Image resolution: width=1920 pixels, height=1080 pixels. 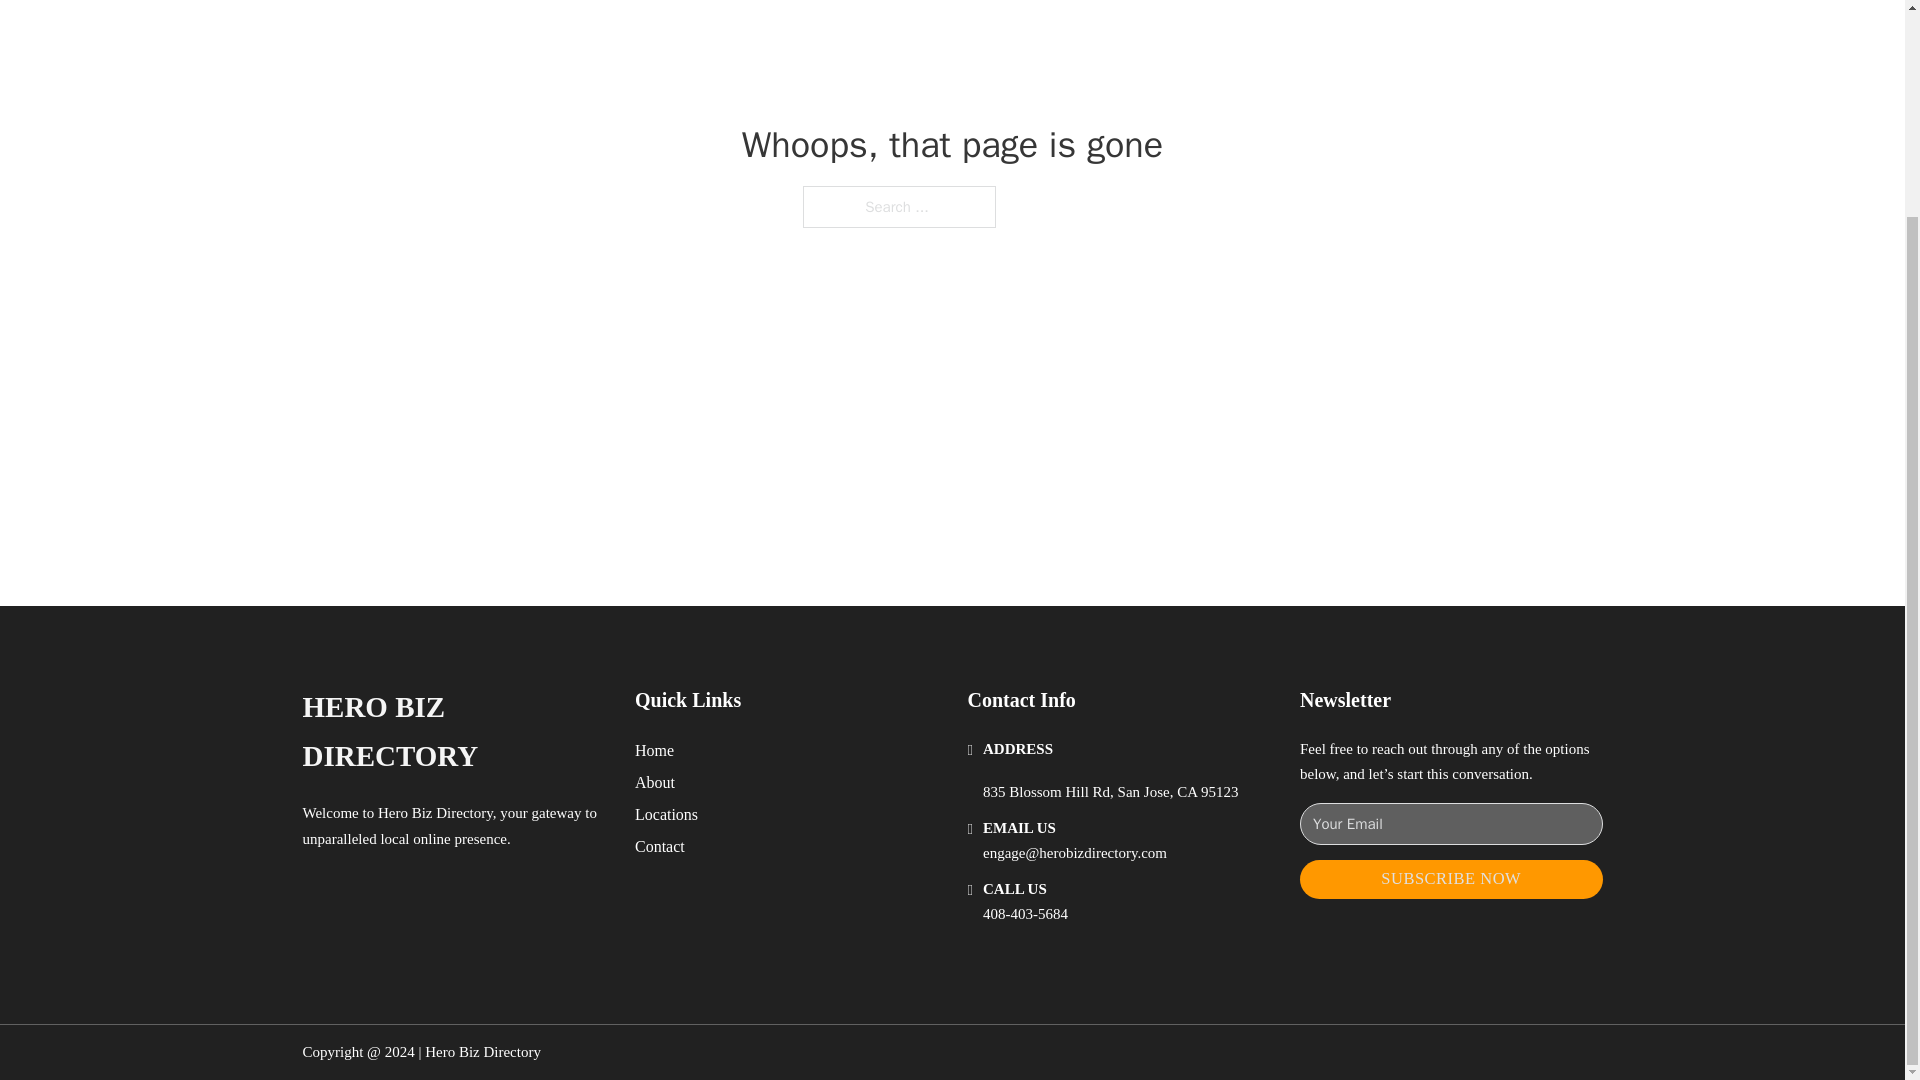 I want to click on Contact, so click(x=660, y=846).